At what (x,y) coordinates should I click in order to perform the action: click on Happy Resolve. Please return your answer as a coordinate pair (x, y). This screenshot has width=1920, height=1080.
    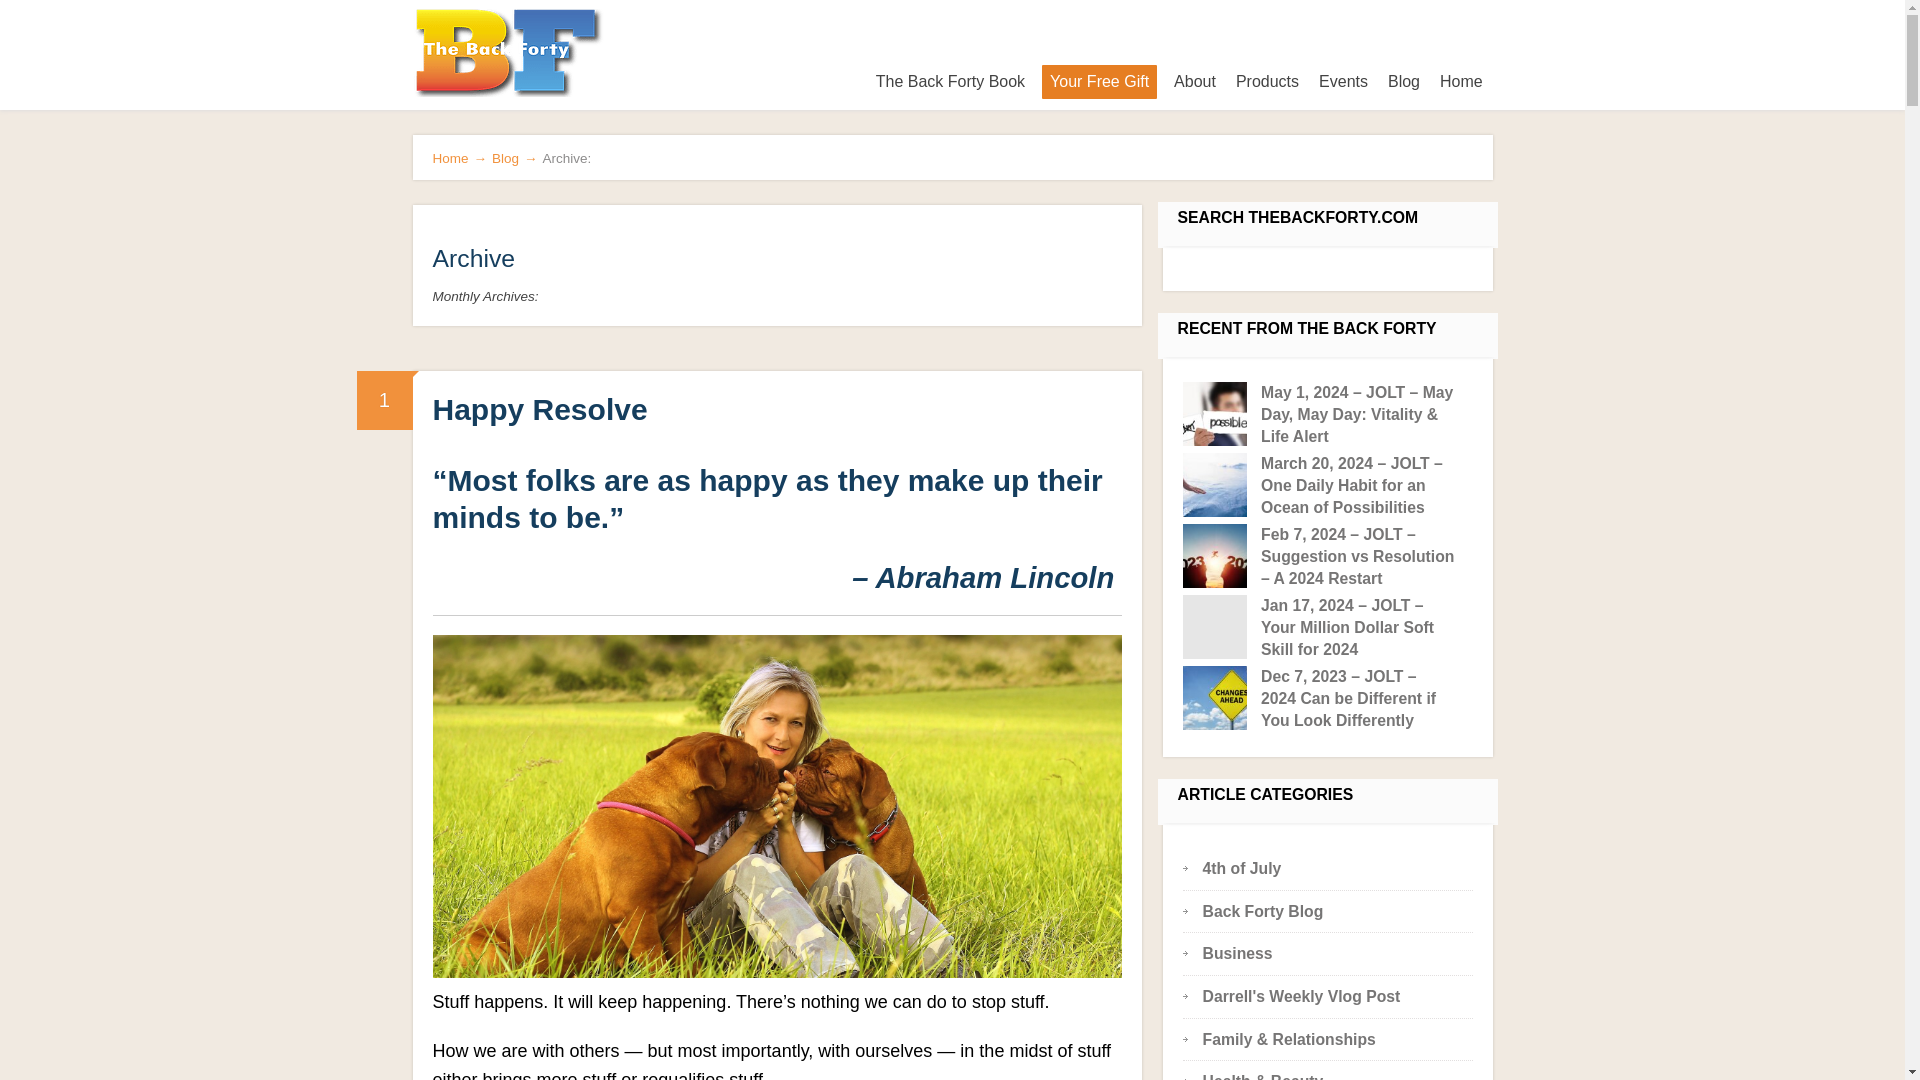
    Looking at the image, I should click on (540, 409).